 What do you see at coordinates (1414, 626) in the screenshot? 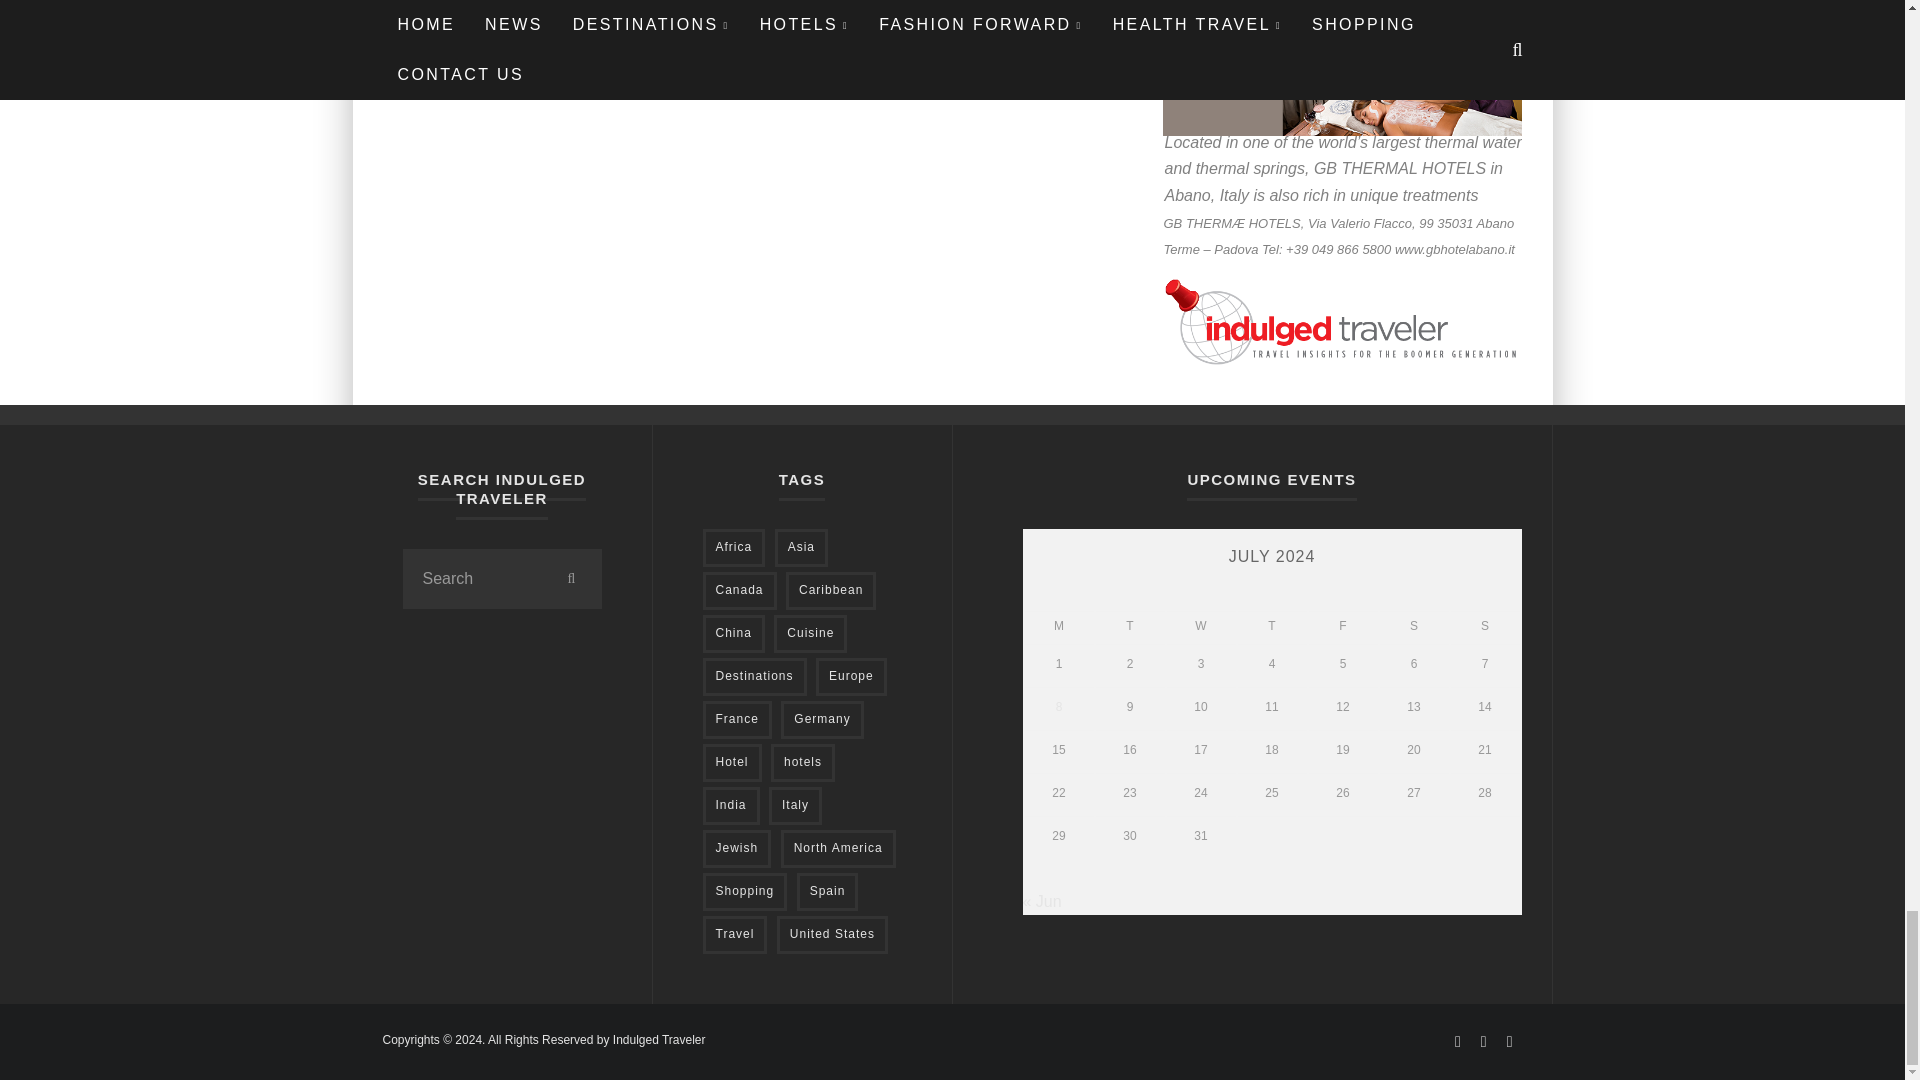
I see `Saturday` at bounding box center [1414, 626].